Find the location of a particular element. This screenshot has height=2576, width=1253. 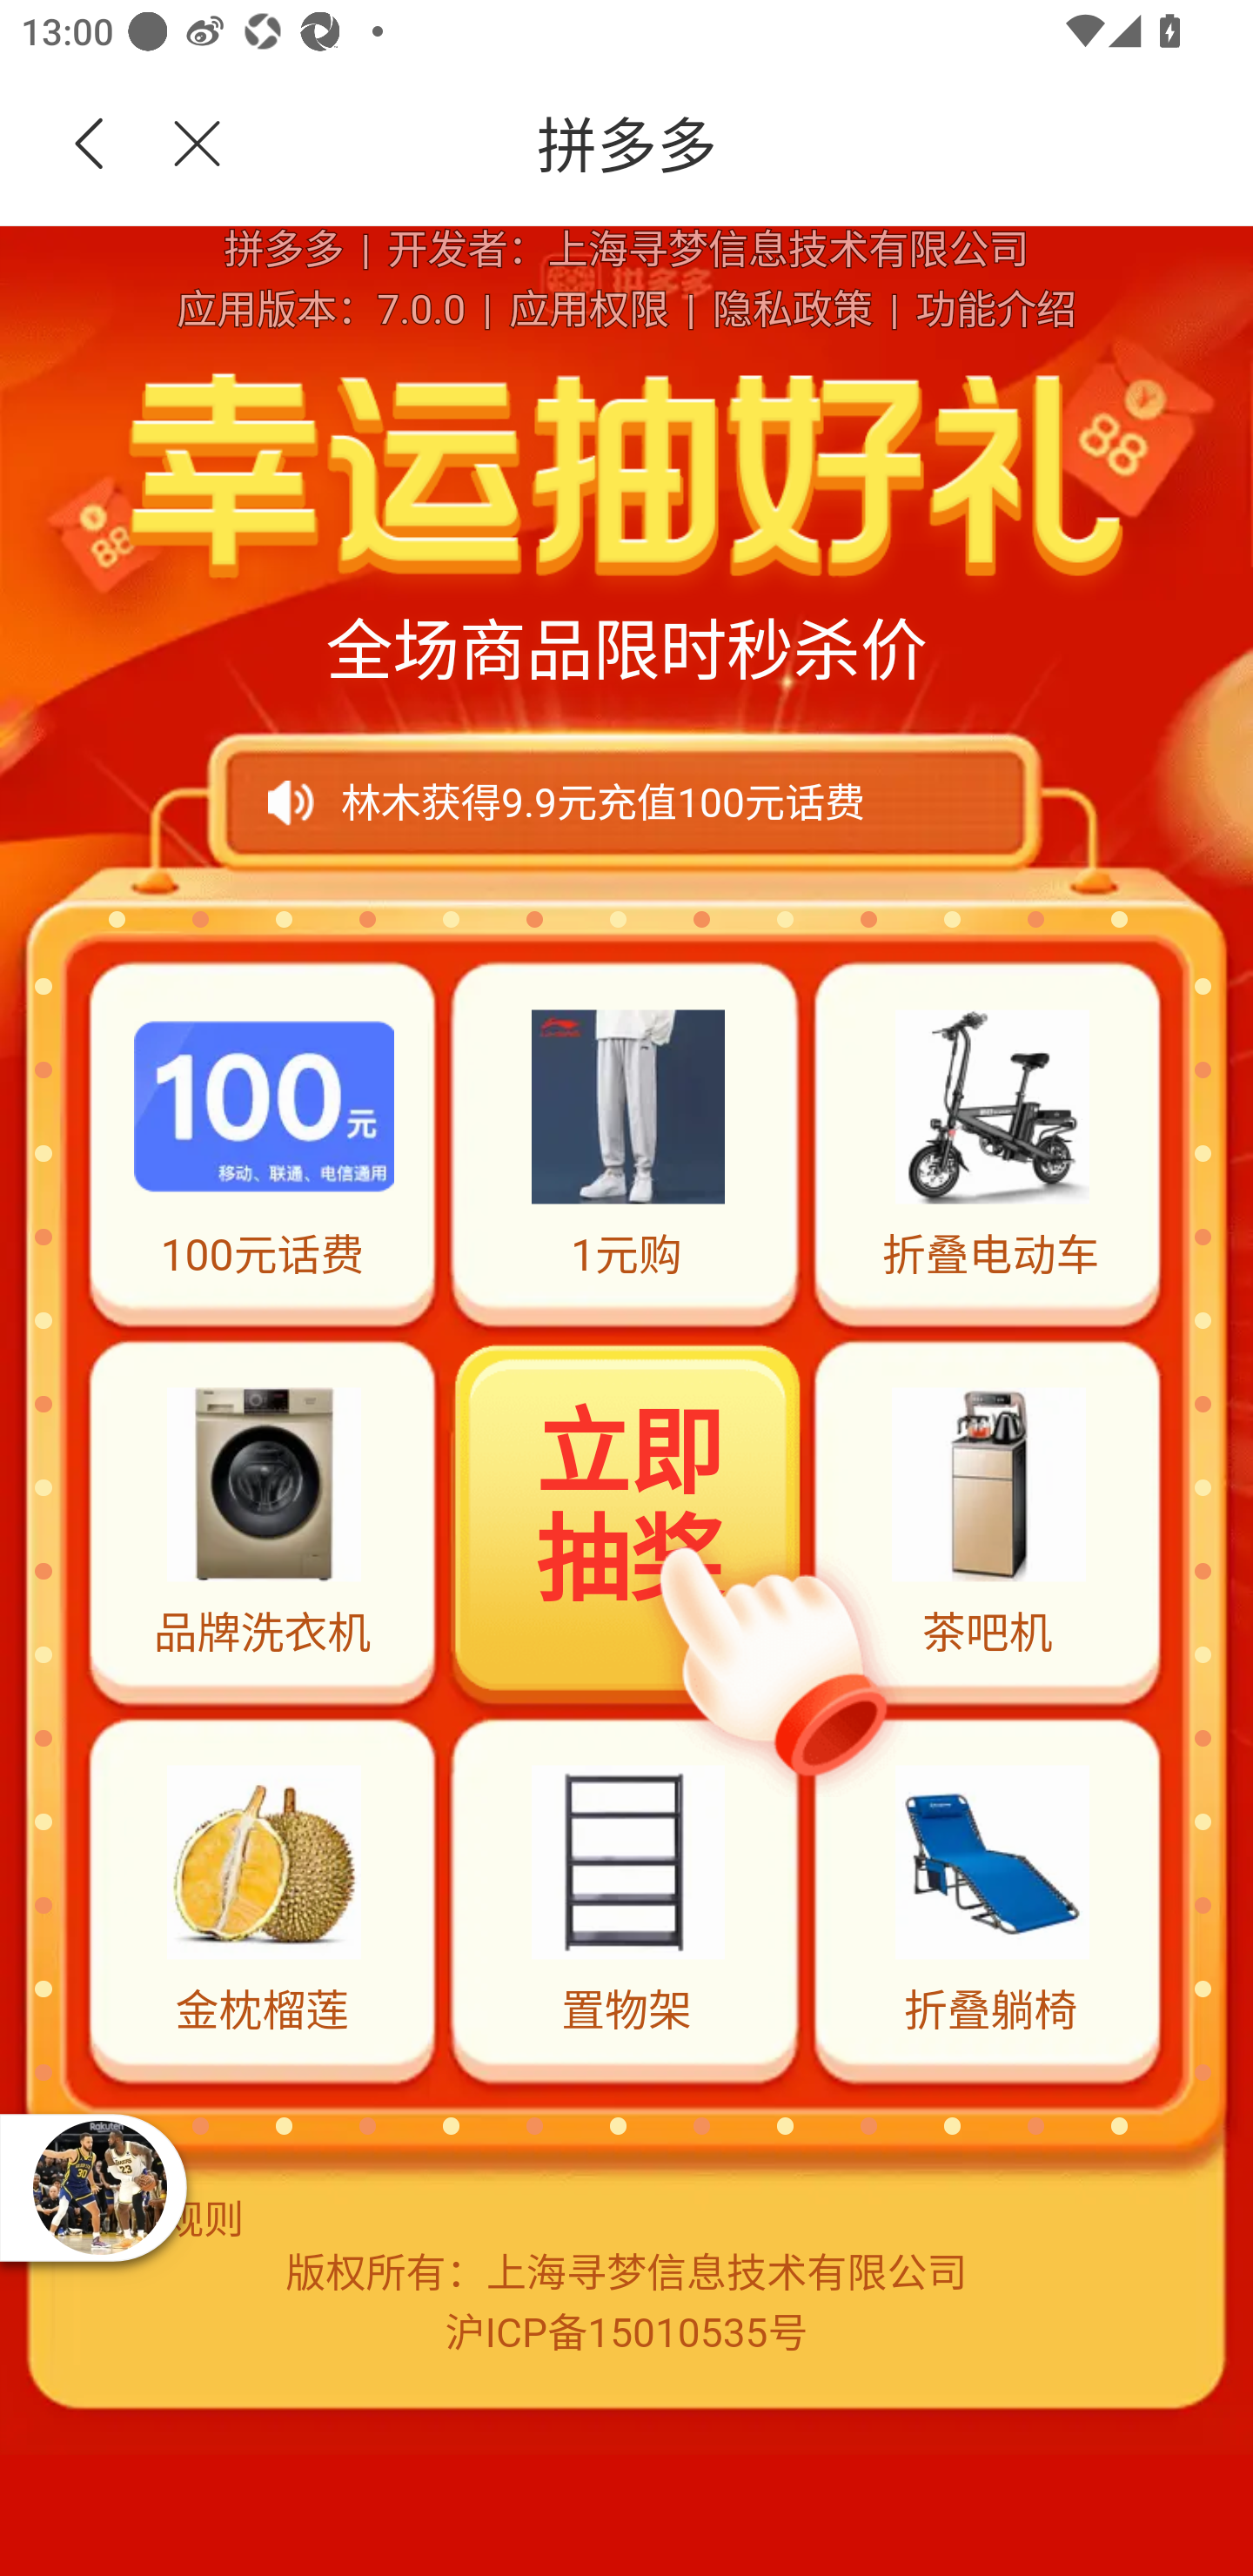

 is located at coordinates (179, 144).